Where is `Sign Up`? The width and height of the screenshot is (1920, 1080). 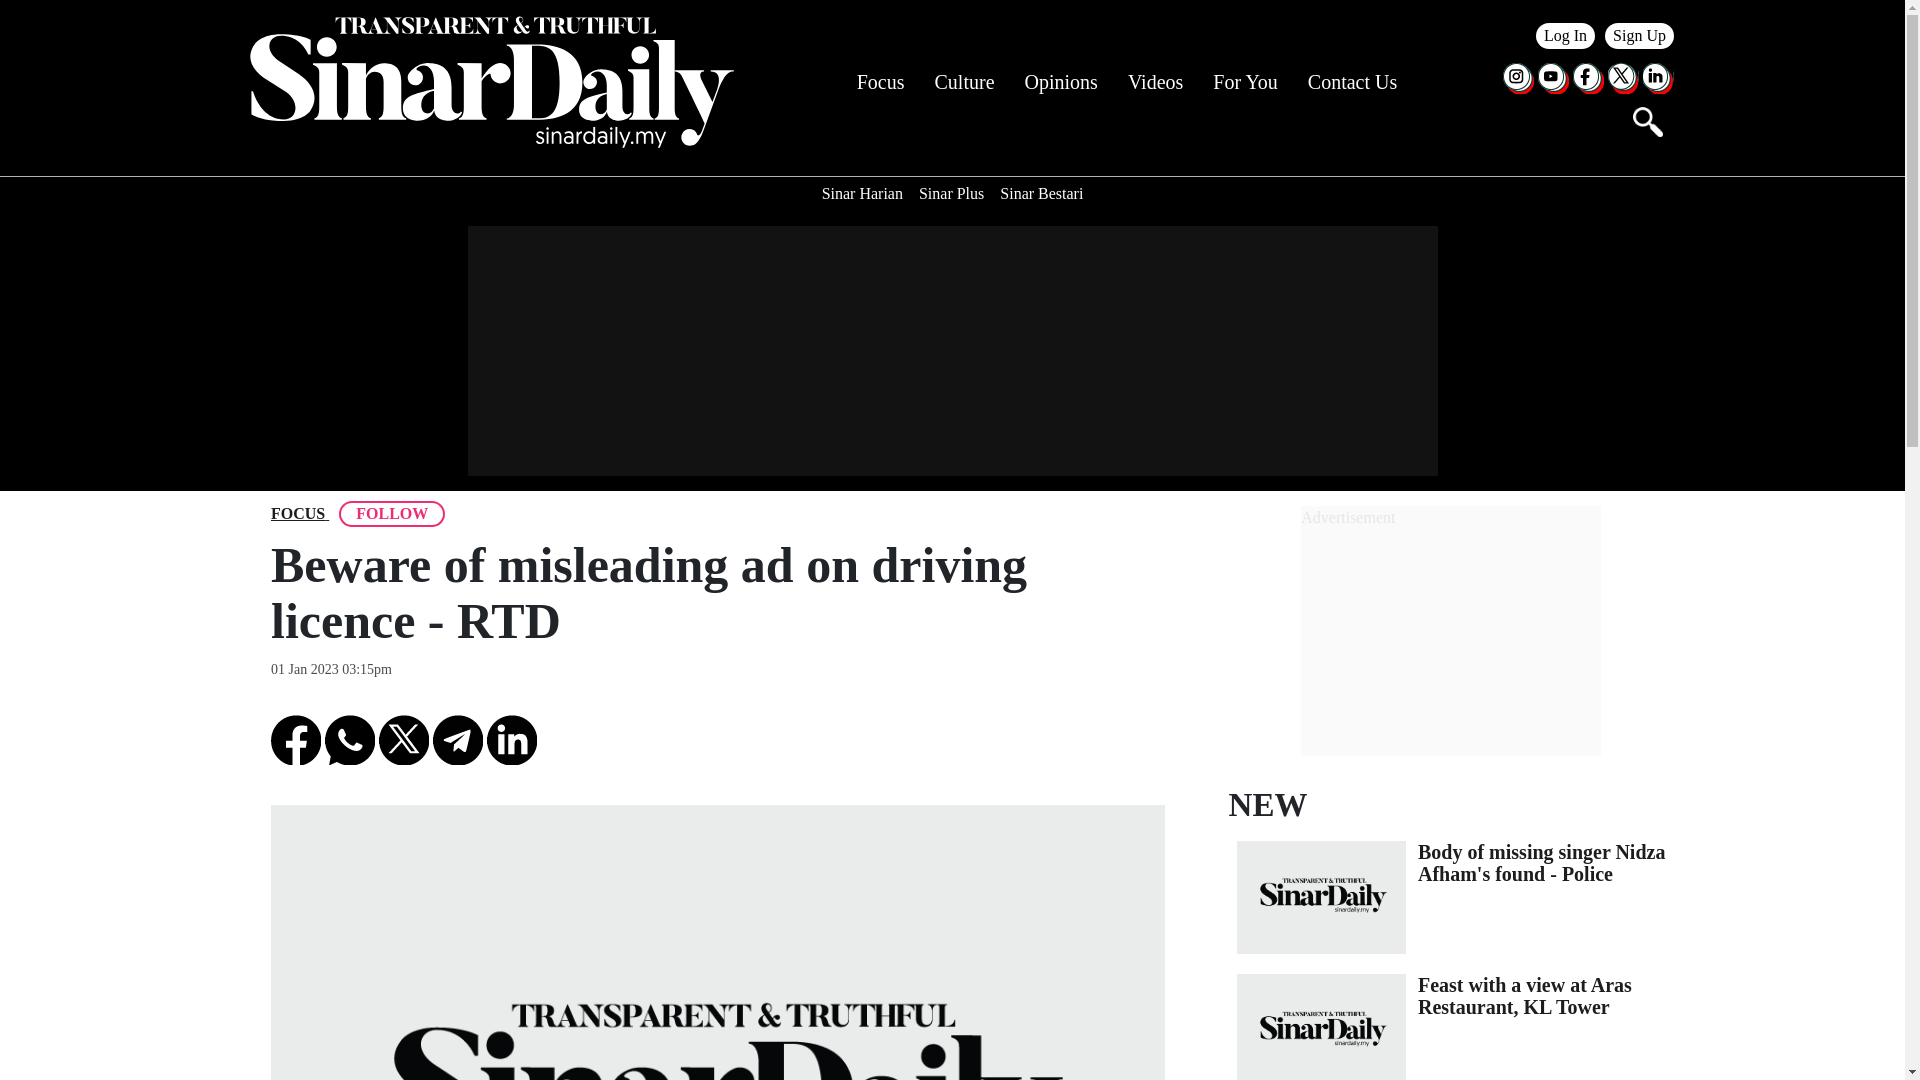
Sign Up is located at coordinates (1640, 35).